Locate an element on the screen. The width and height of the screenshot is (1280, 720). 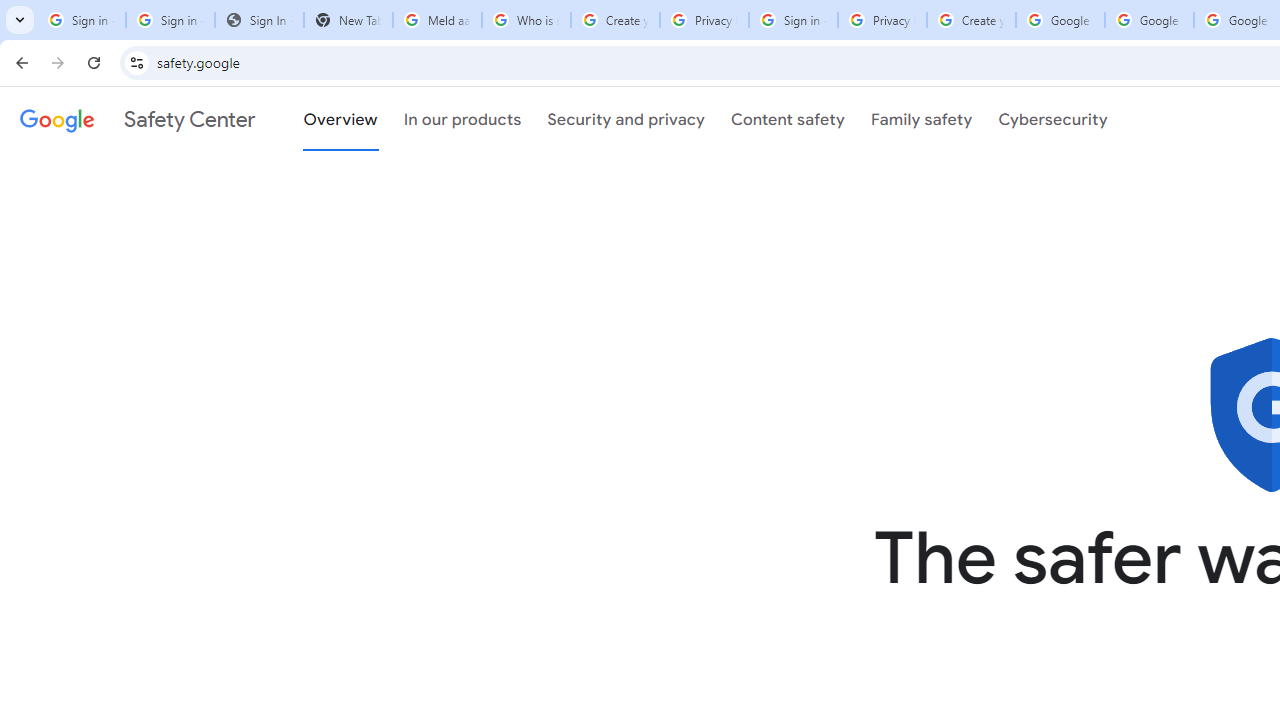
Sign in - Google Accounts is located at coordinates (170, 20).